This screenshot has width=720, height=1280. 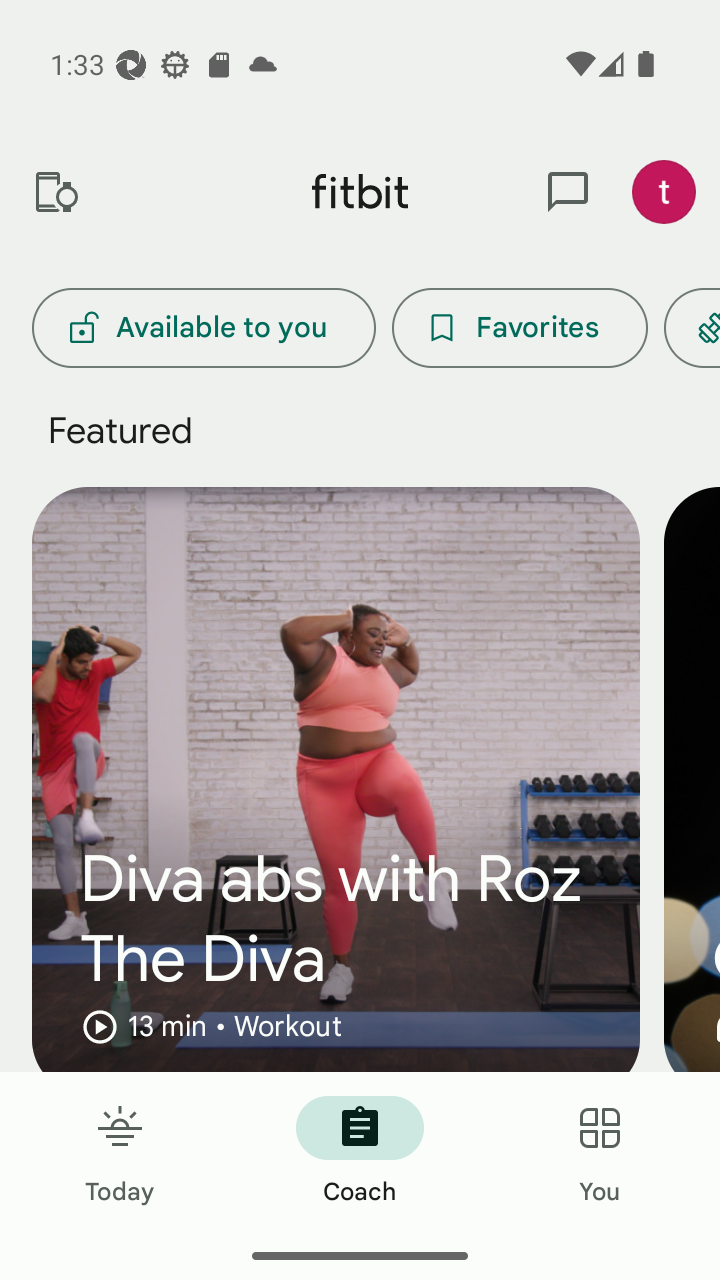 I want to click on Favorites, so click(x=520, y=328).